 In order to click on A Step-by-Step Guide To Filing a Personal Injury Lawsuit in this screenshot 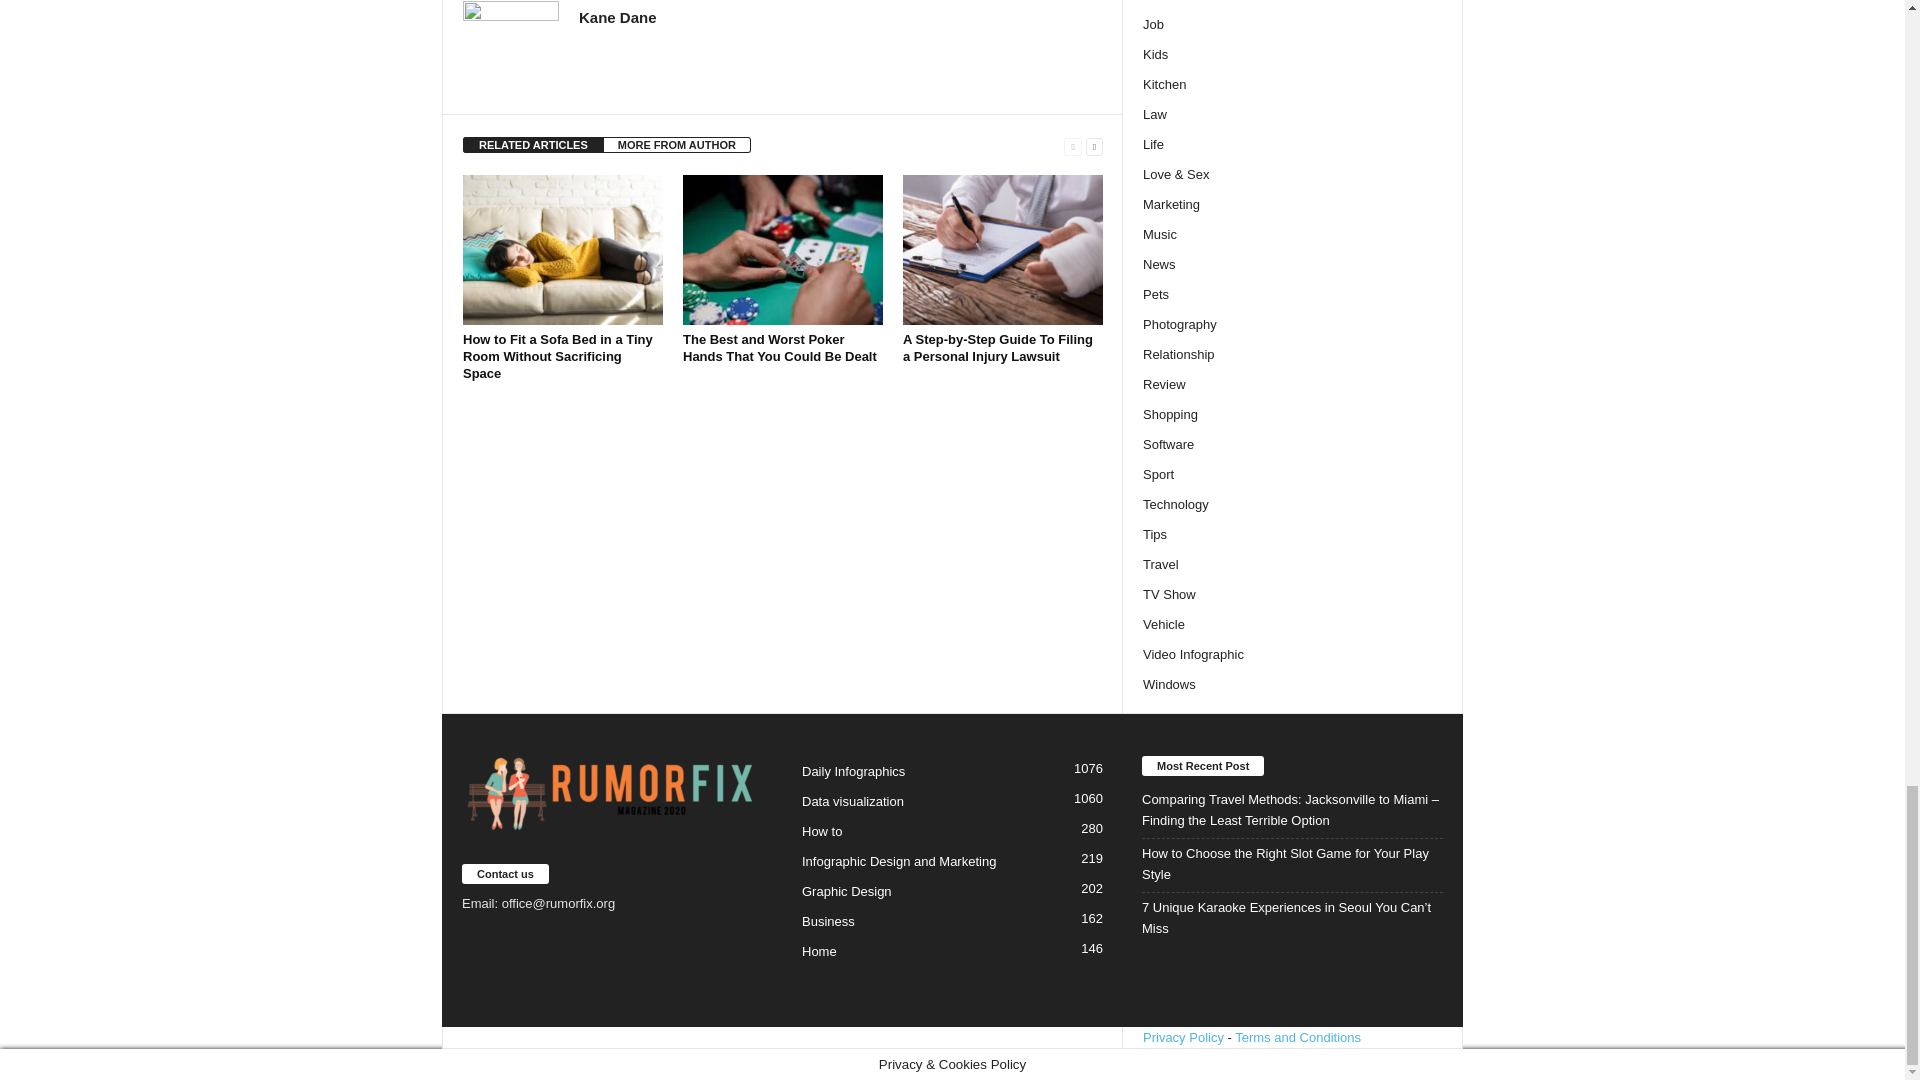, I will do `click(997, 347)`.